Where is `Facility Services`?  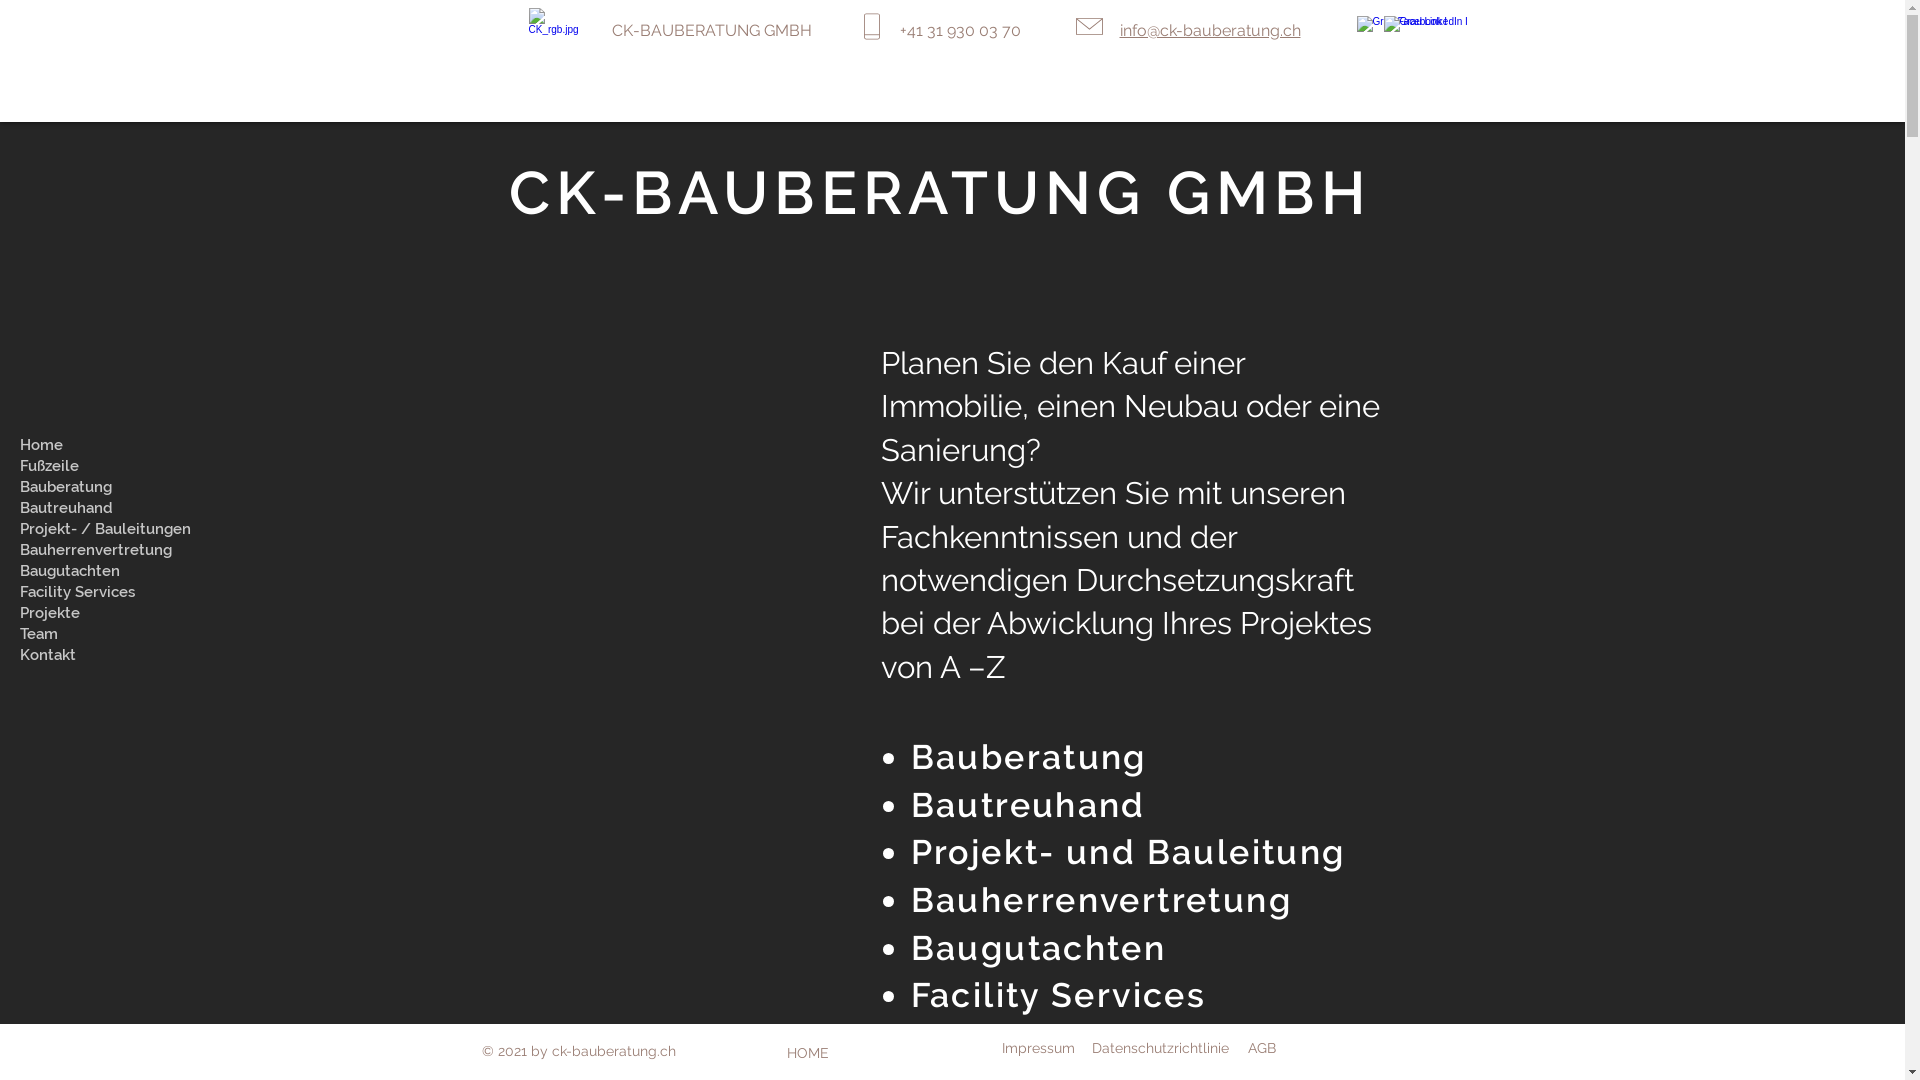
Facility Services is located at coordinates (1058, 995).